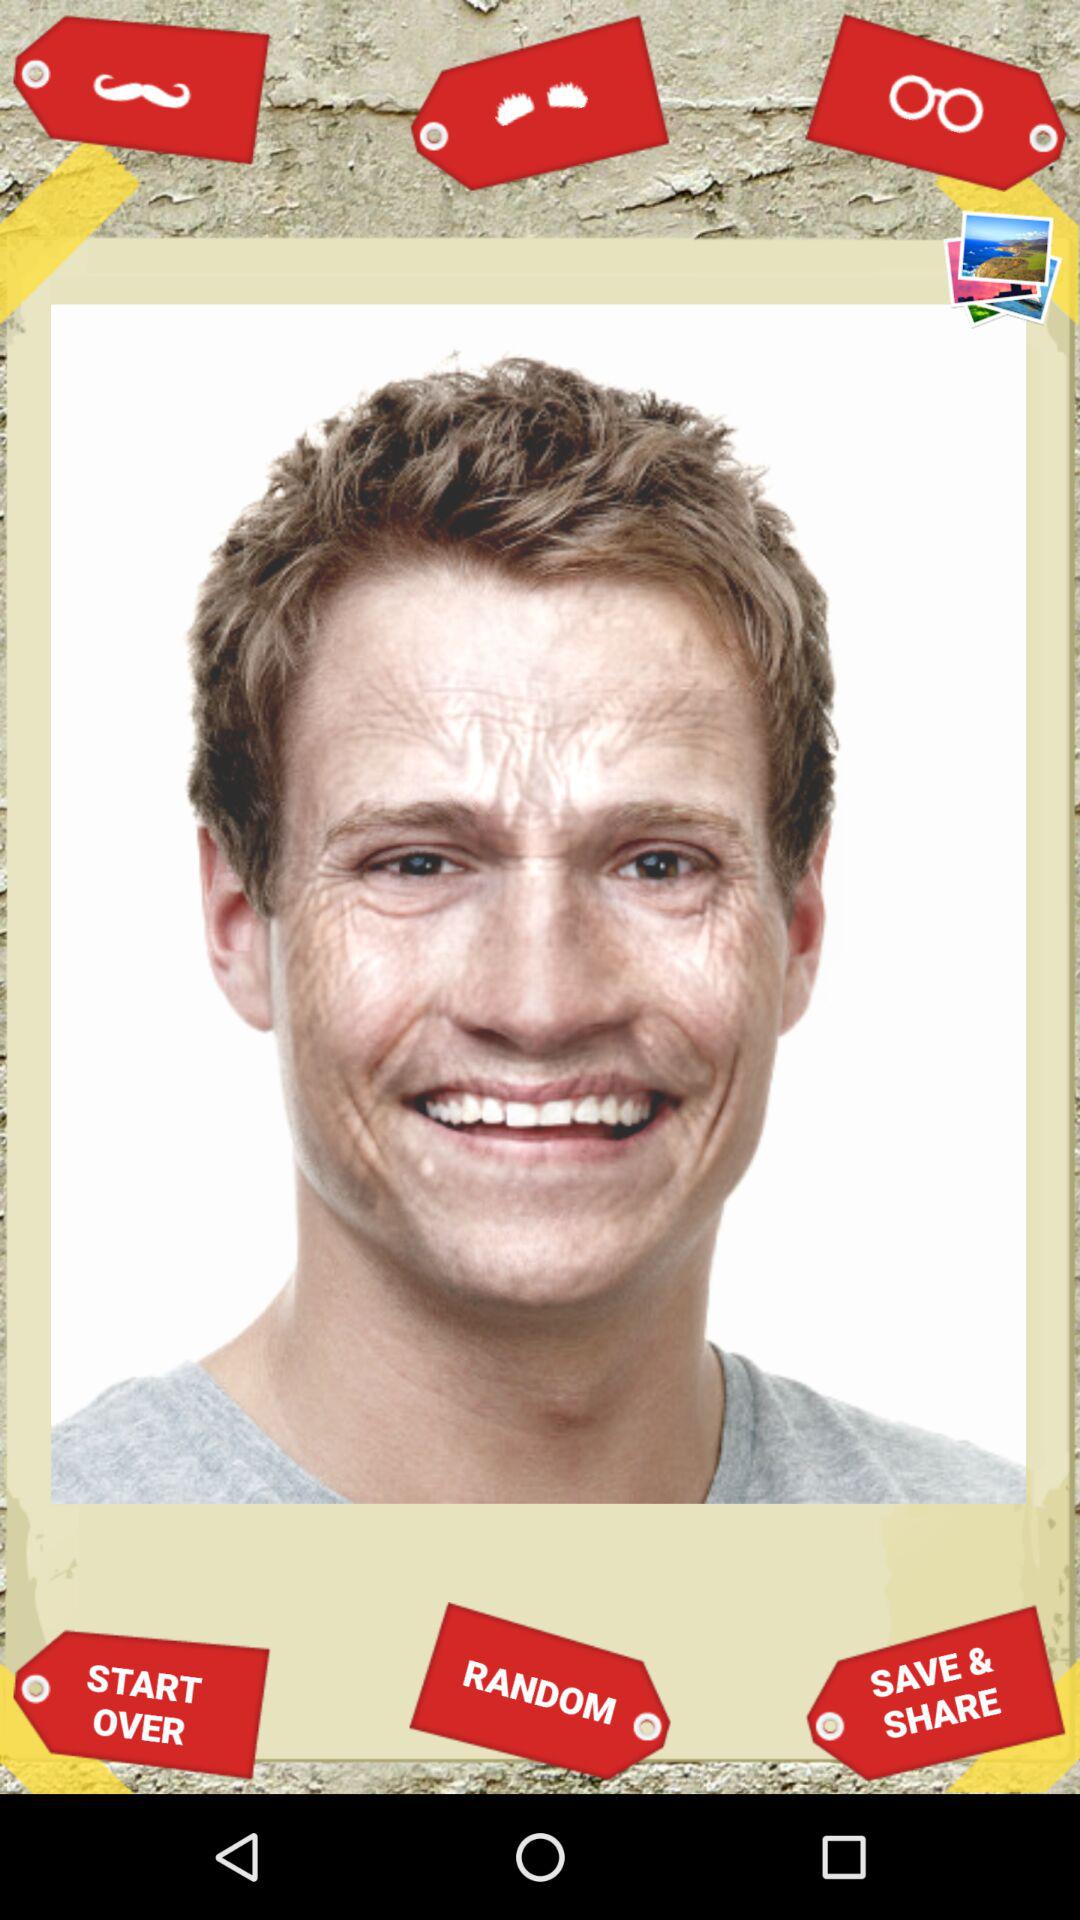 This screenshot has width=1080, height=1920. Describe the element at coordinates (142, 1704) in the screenshot. I see `jump to start
over` at that location.